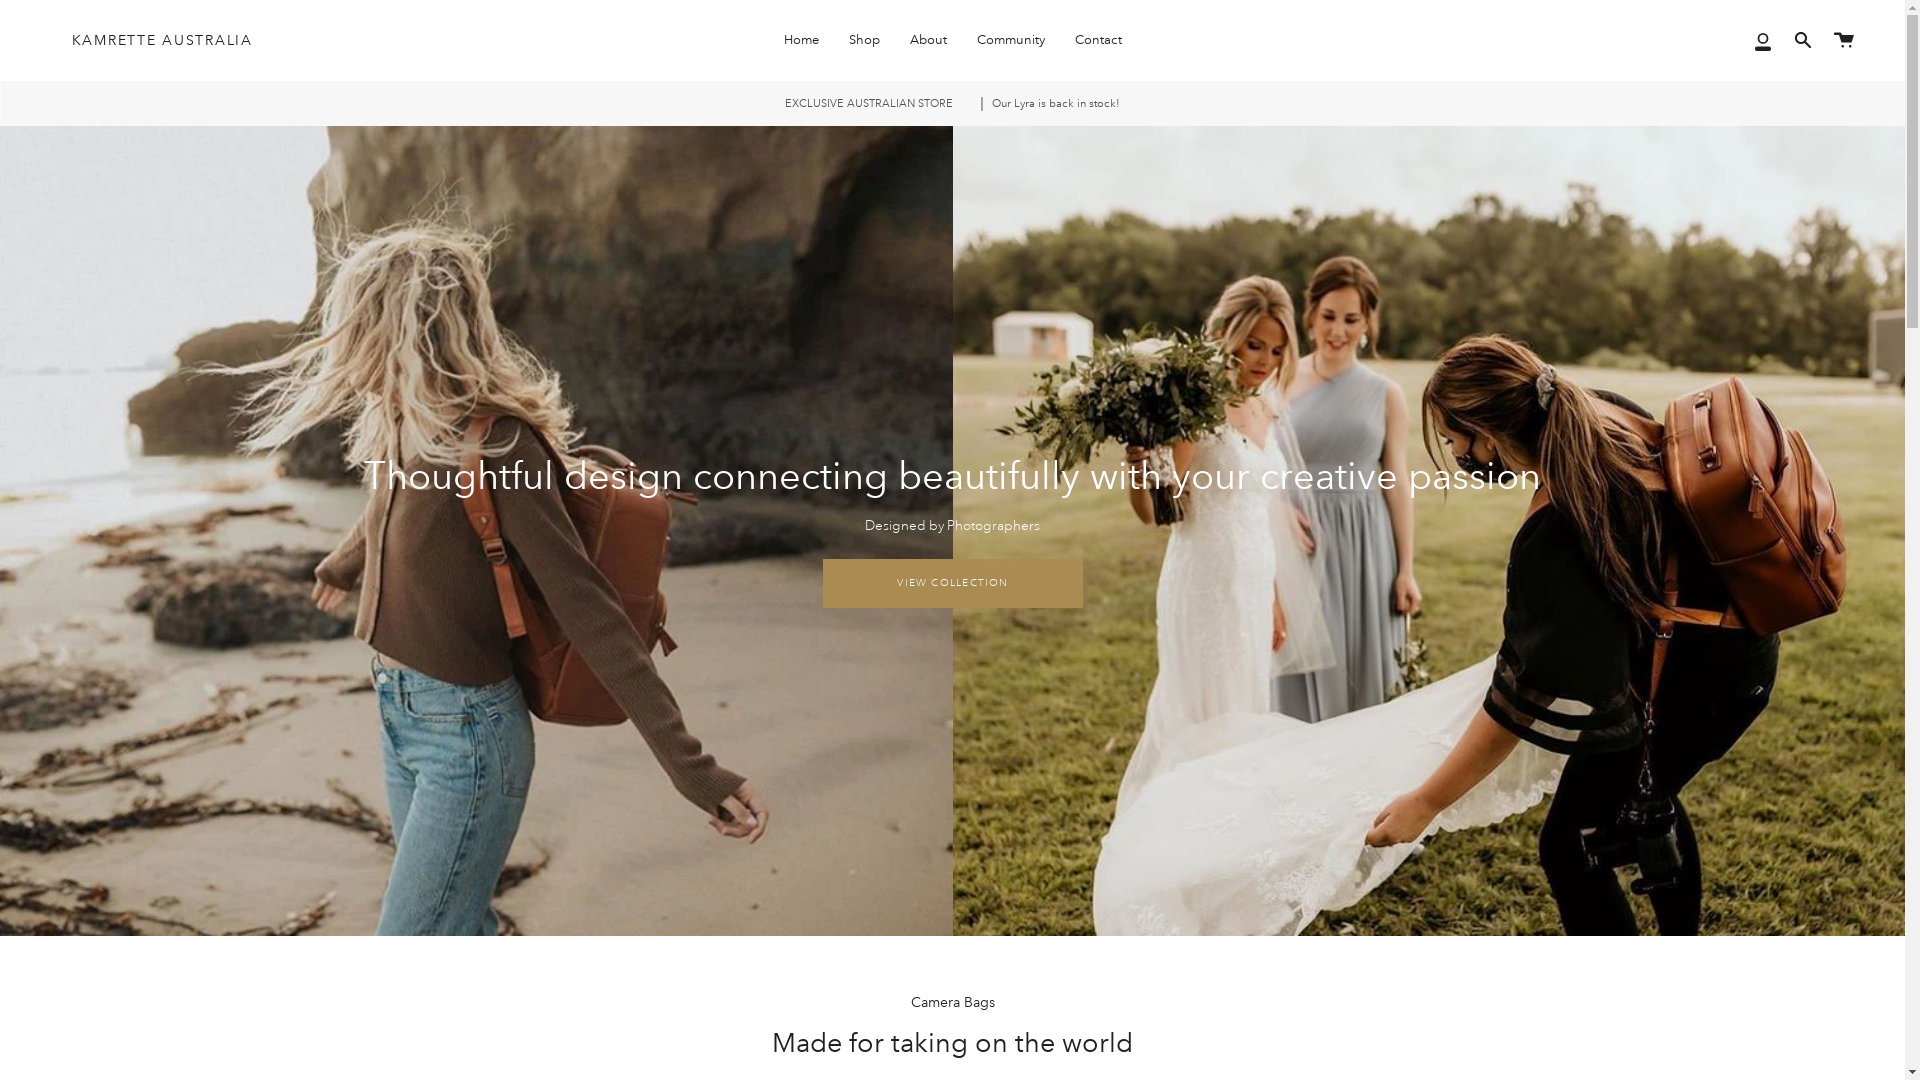 The image size is (1920, 1080). I want to click on My Account, so click(1763, 40).